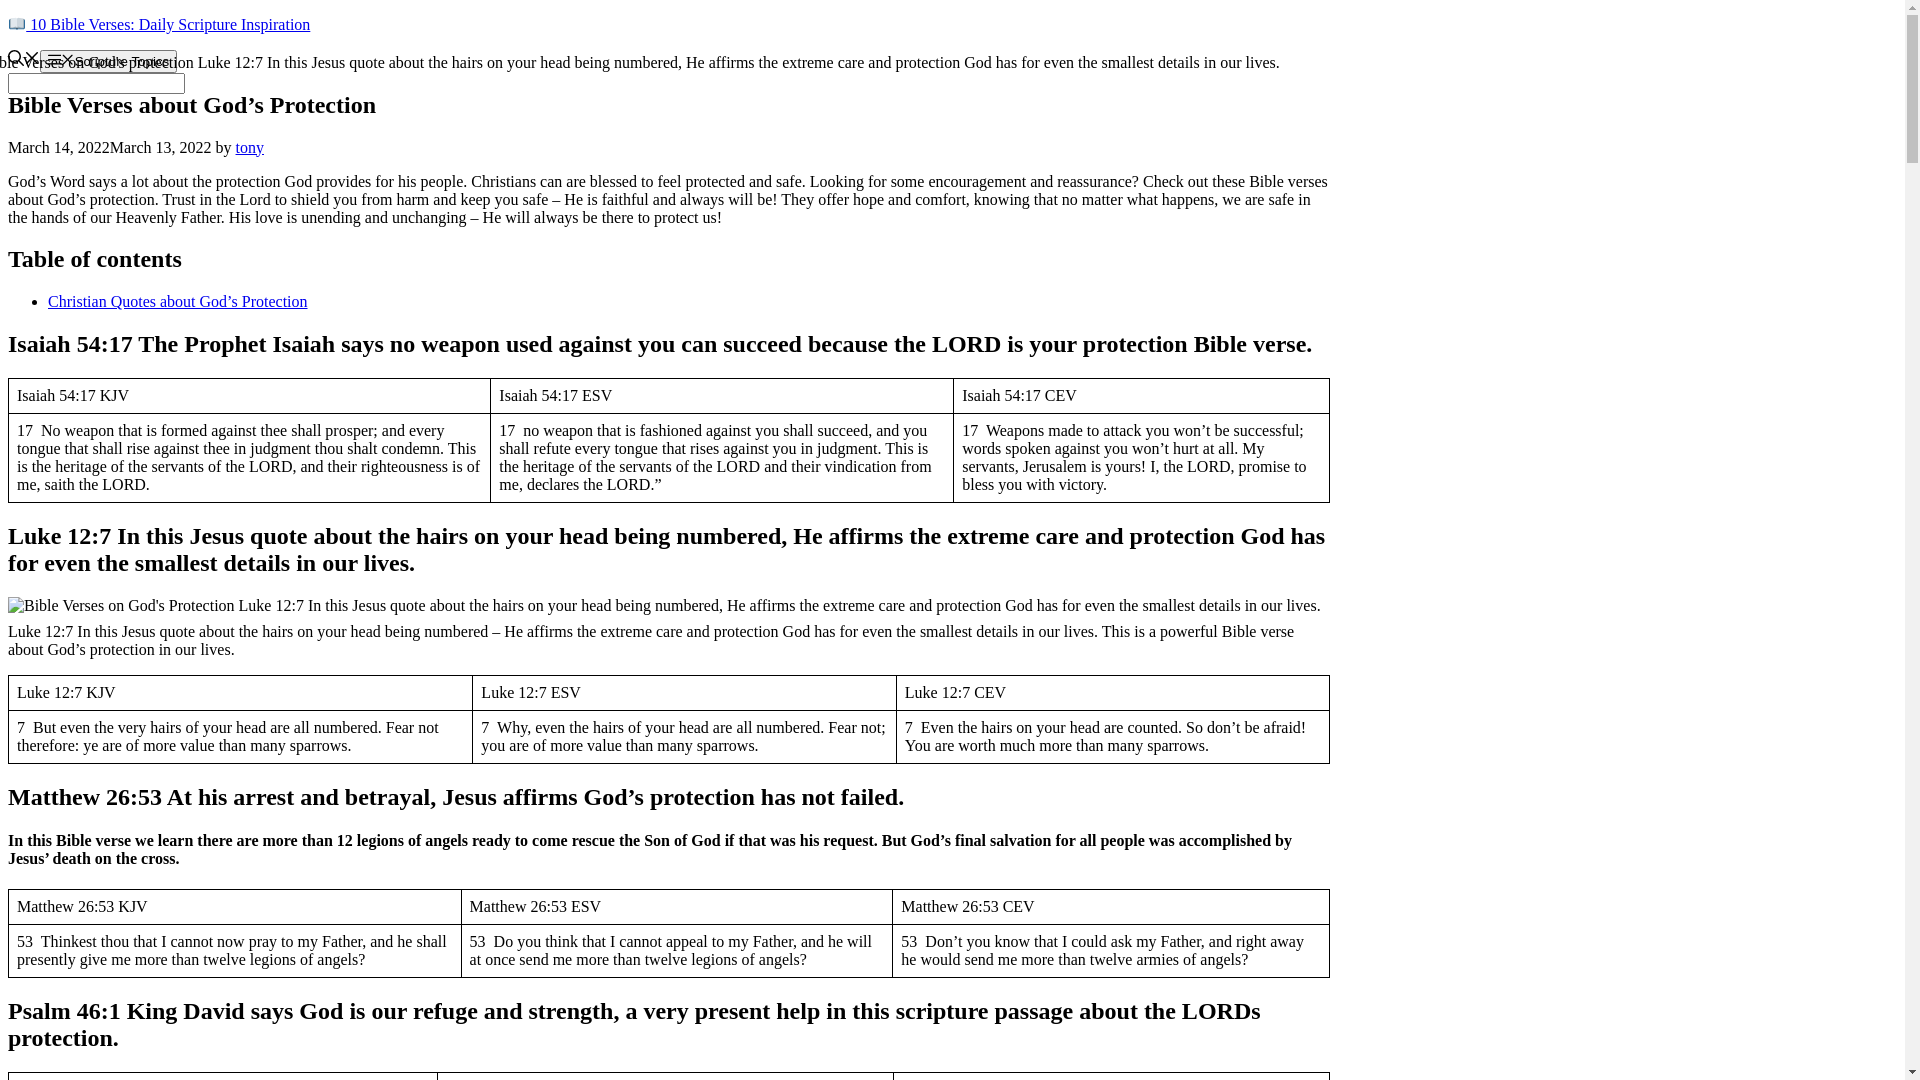 The image size is (1920, 1080). Describe the element at coordinates (96, 84) in the screenshot. I see `Search` at that location.